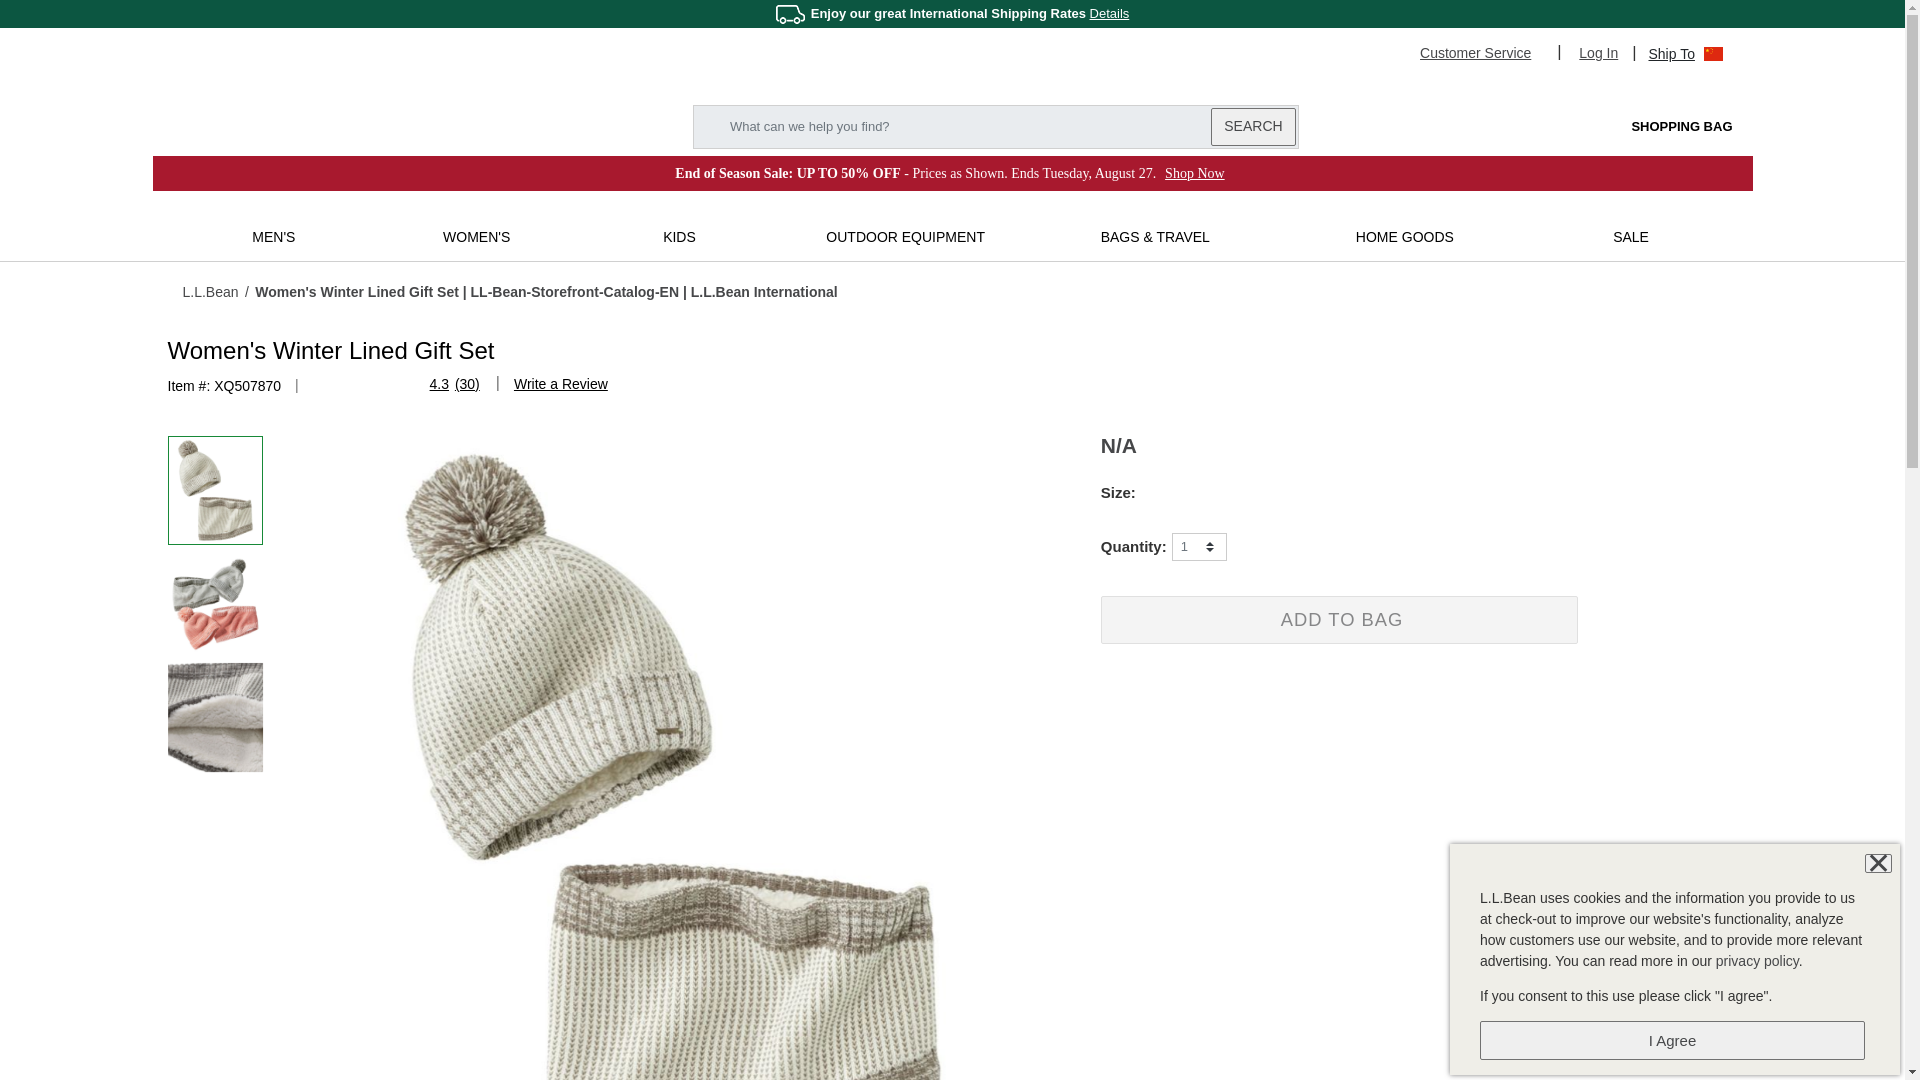  What do you see at coordinates (1110, 13) in the screenshot?
I see `Details` at bounding box center [1110, 13].